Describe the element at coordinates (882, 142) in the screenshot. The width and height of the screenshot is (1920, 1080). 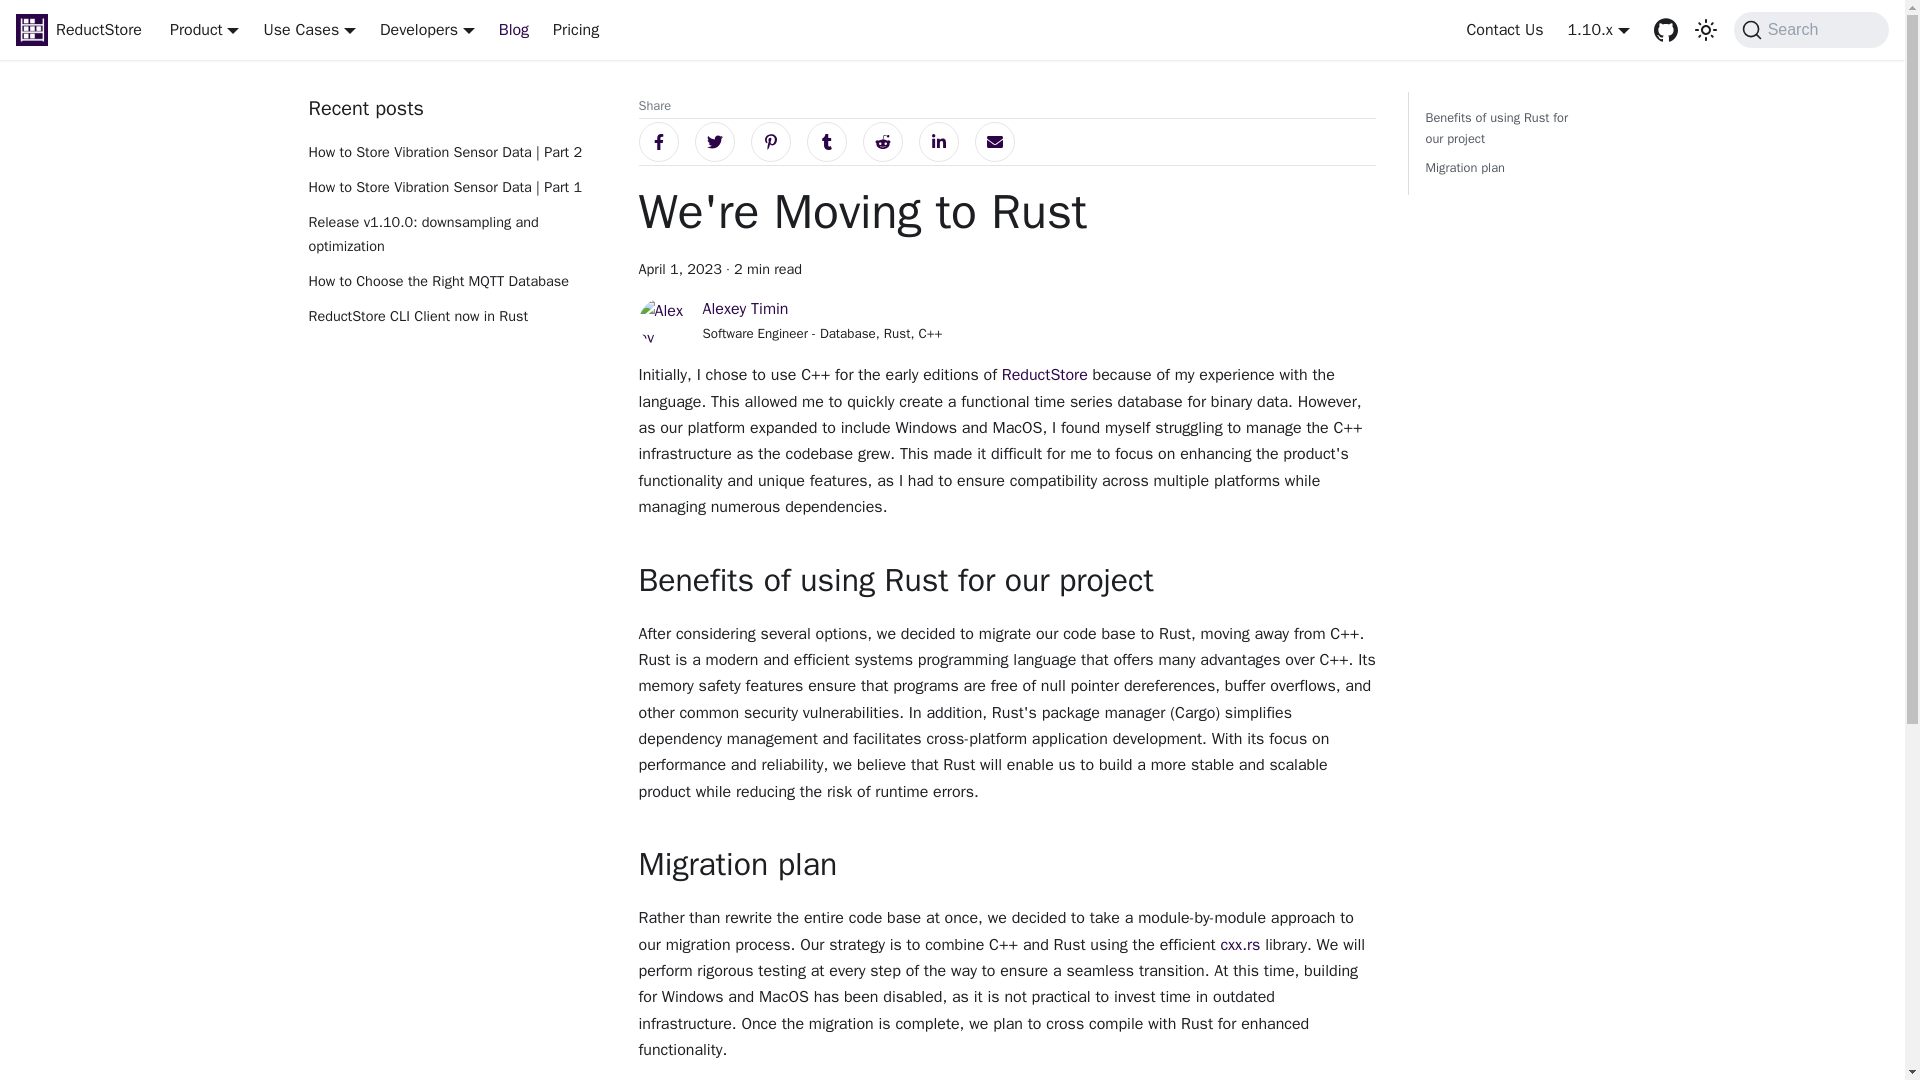
I see `Share on Reddit` at that location.